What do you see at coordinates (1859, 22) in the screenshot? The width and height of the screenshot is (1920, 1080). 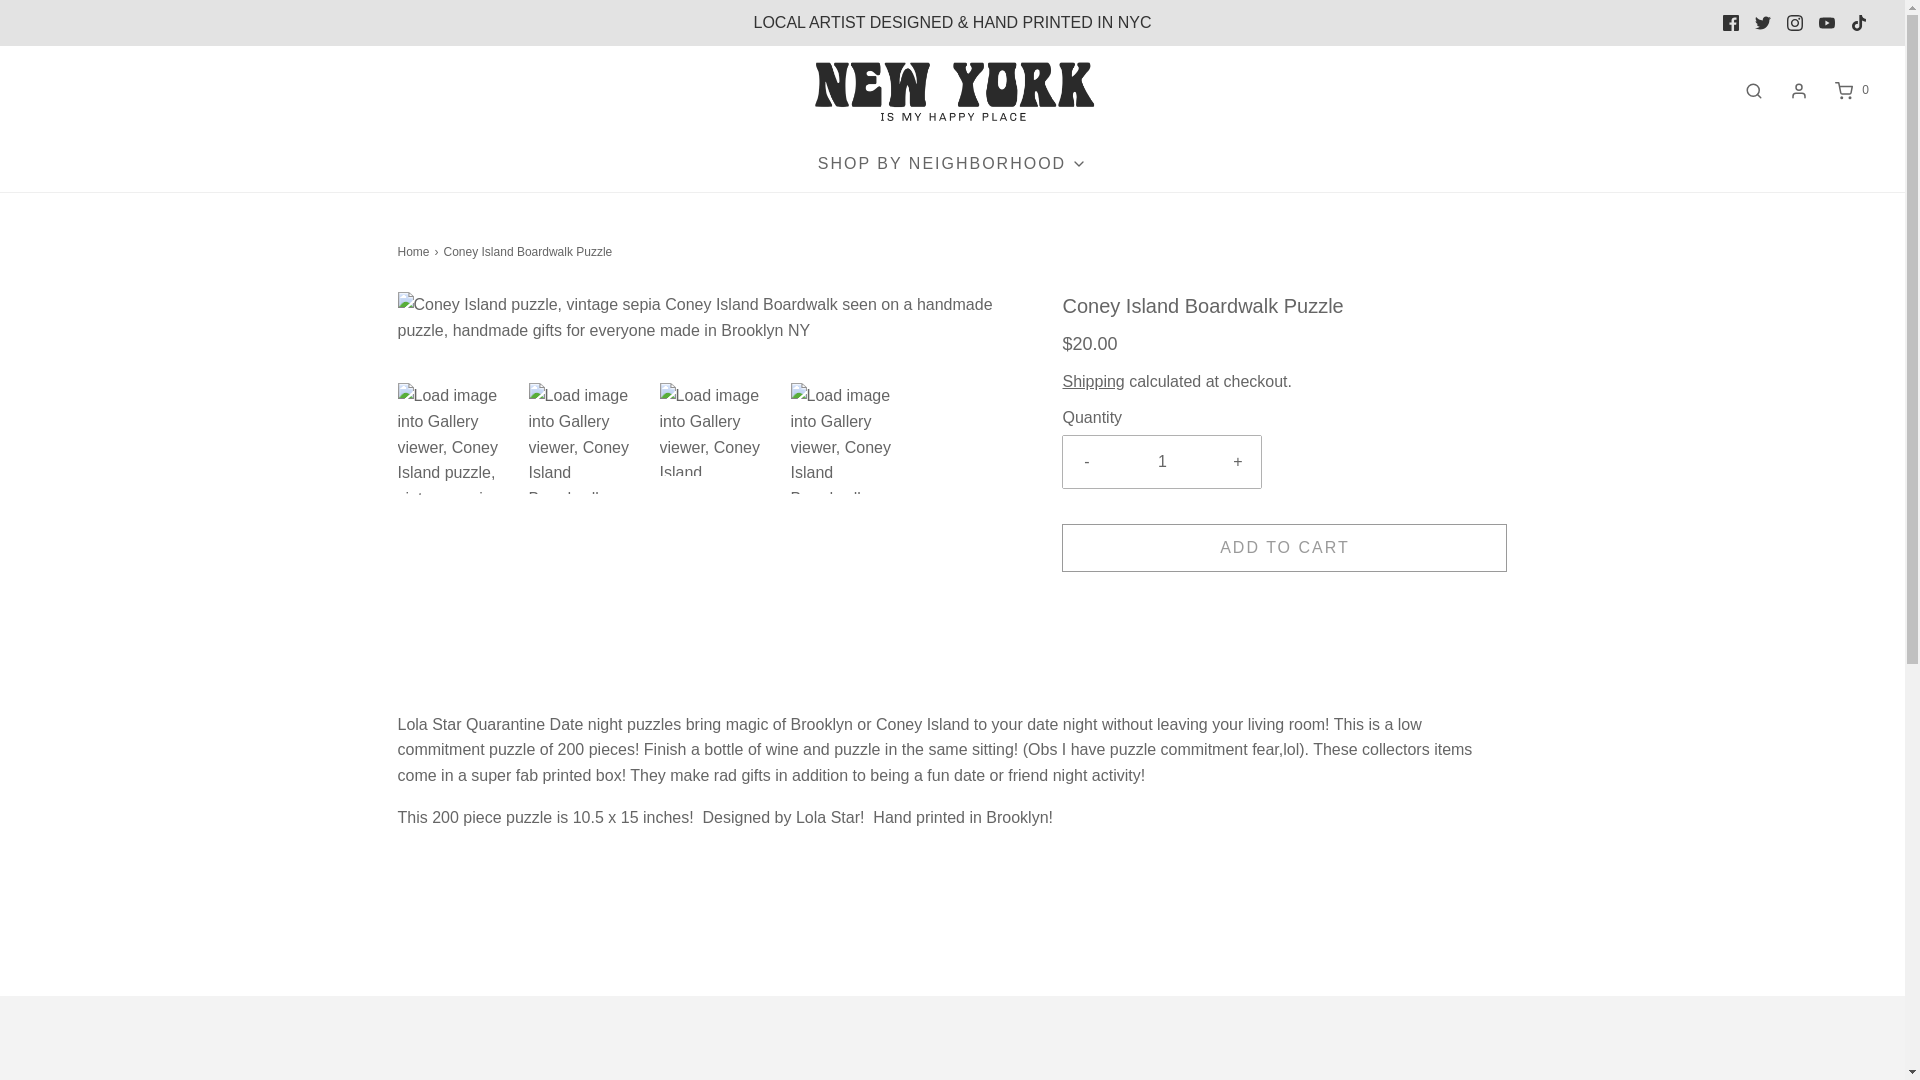 I see `TikTok icon` at bounding box center [1859, 22].